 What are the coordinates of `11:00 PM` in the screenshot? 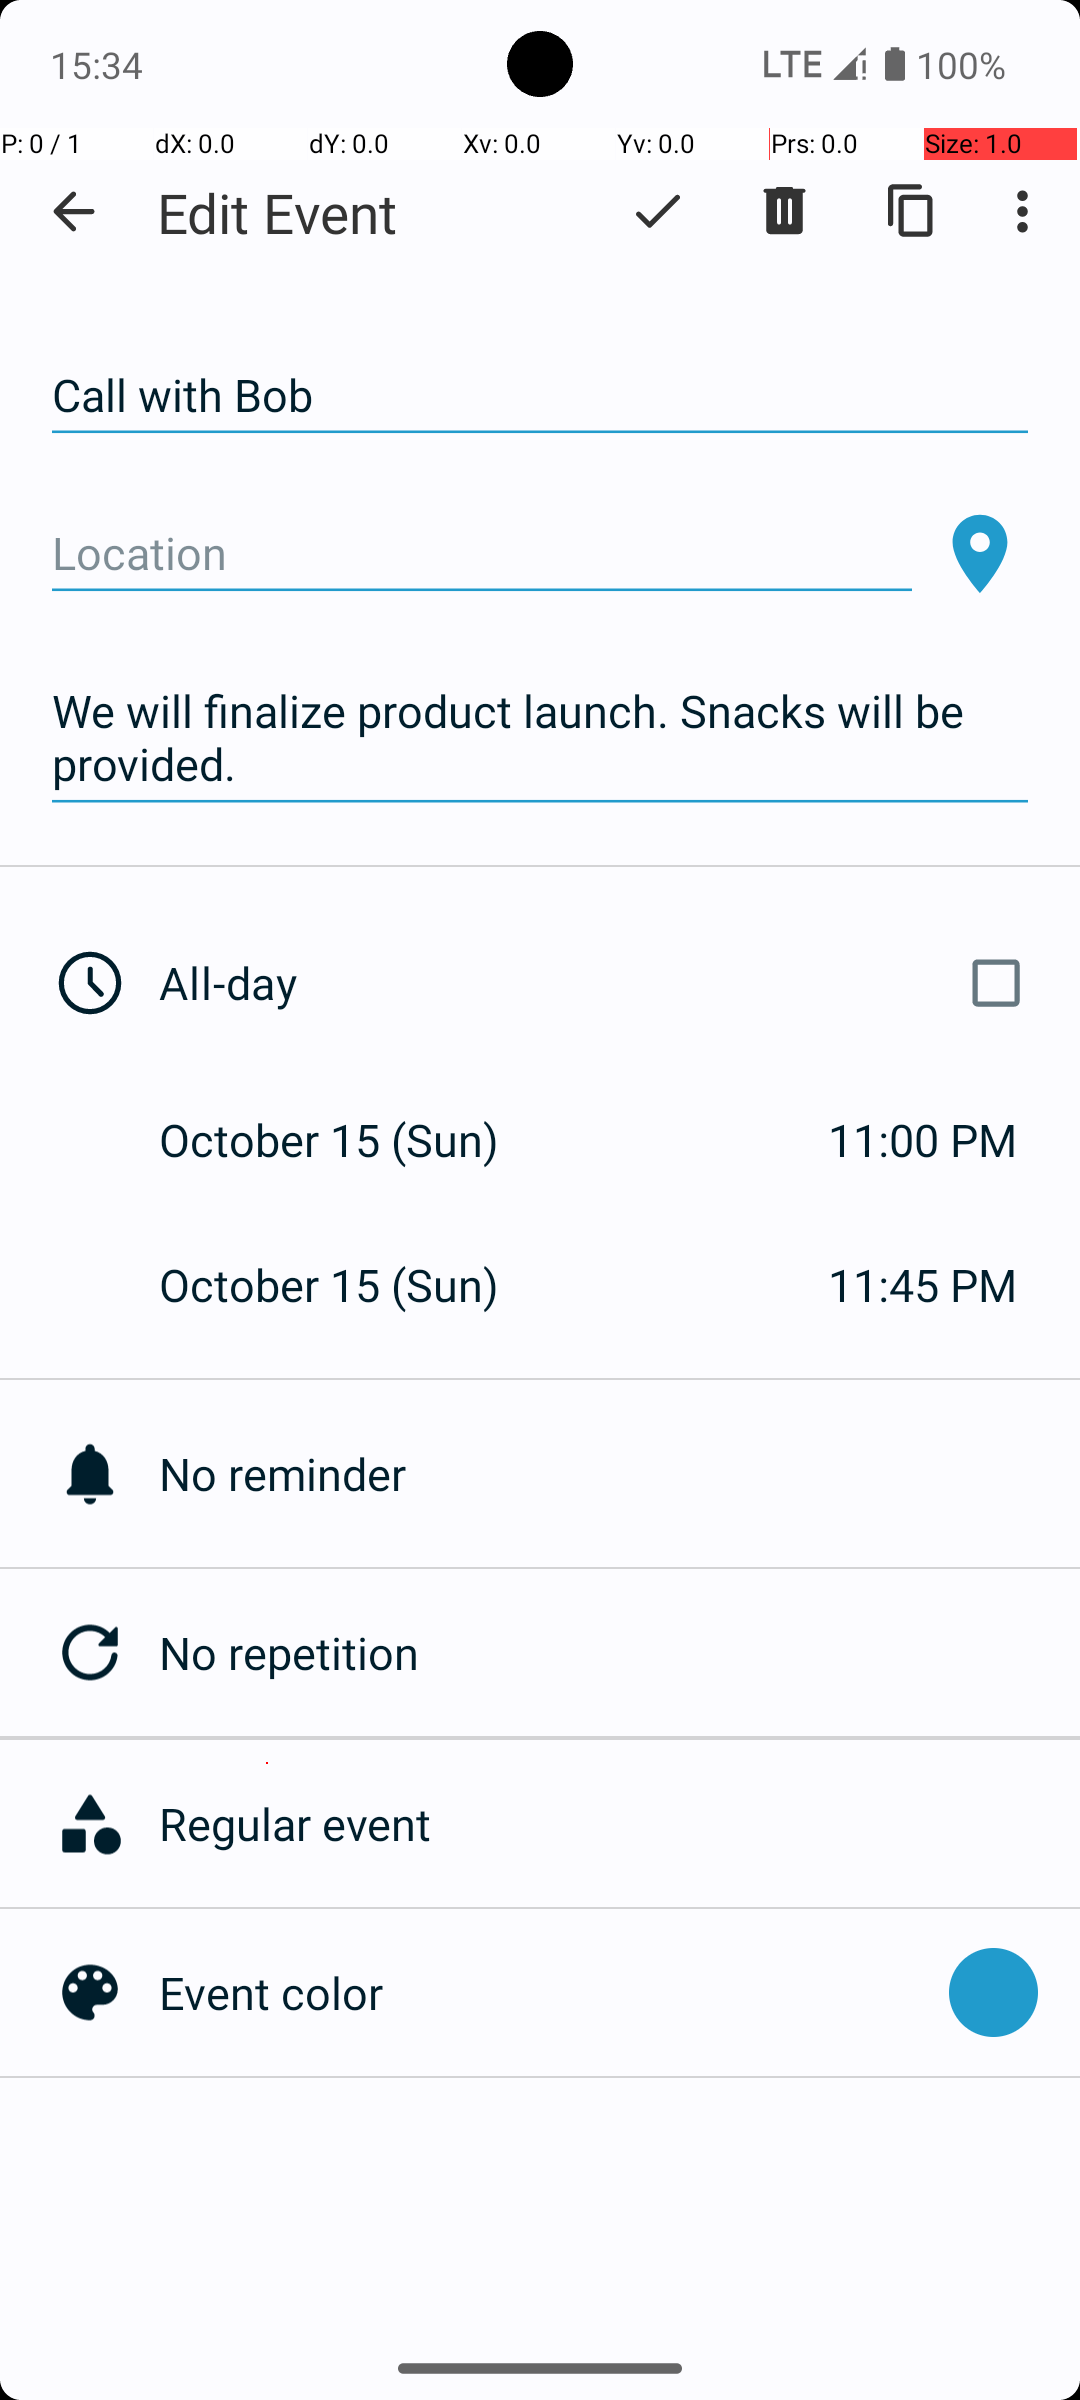 It's located at (922, 1140).